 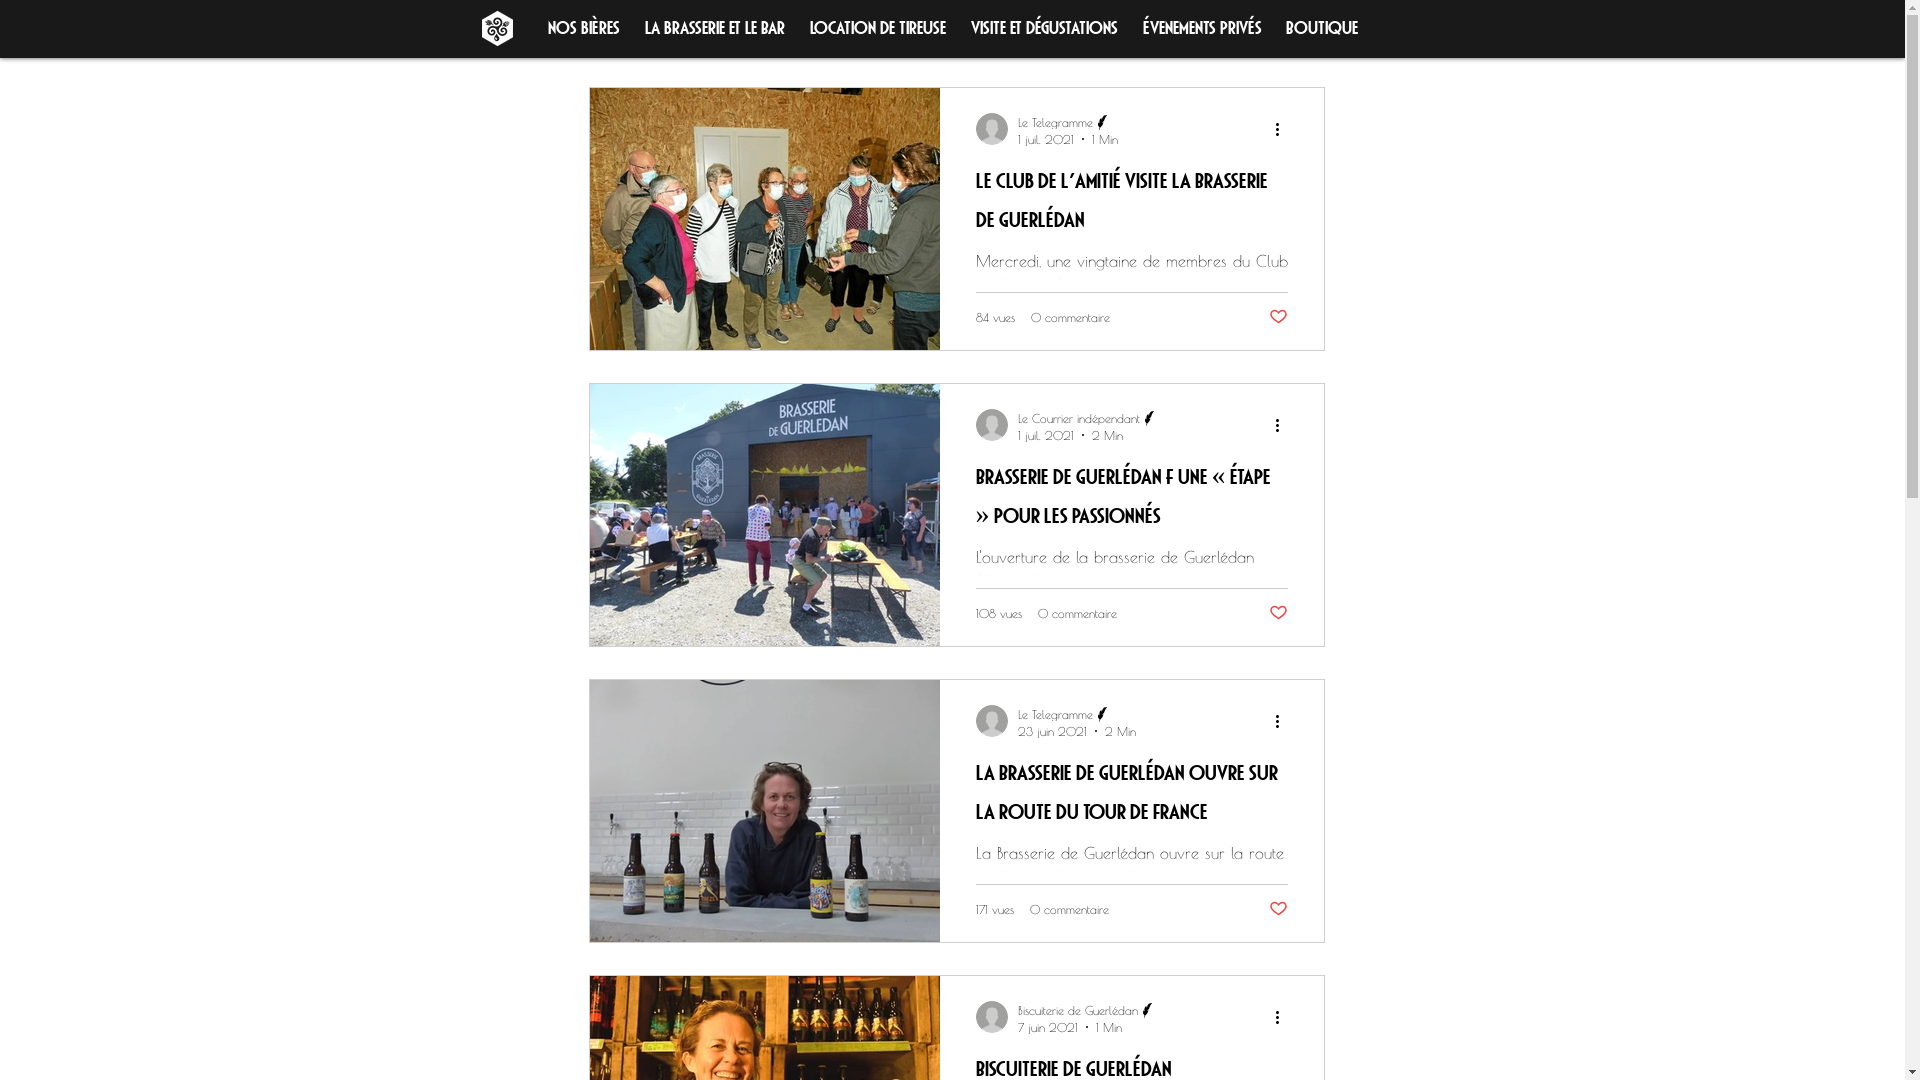 I want to click on Connexion/Inscription, so click(x=1235, y=27).